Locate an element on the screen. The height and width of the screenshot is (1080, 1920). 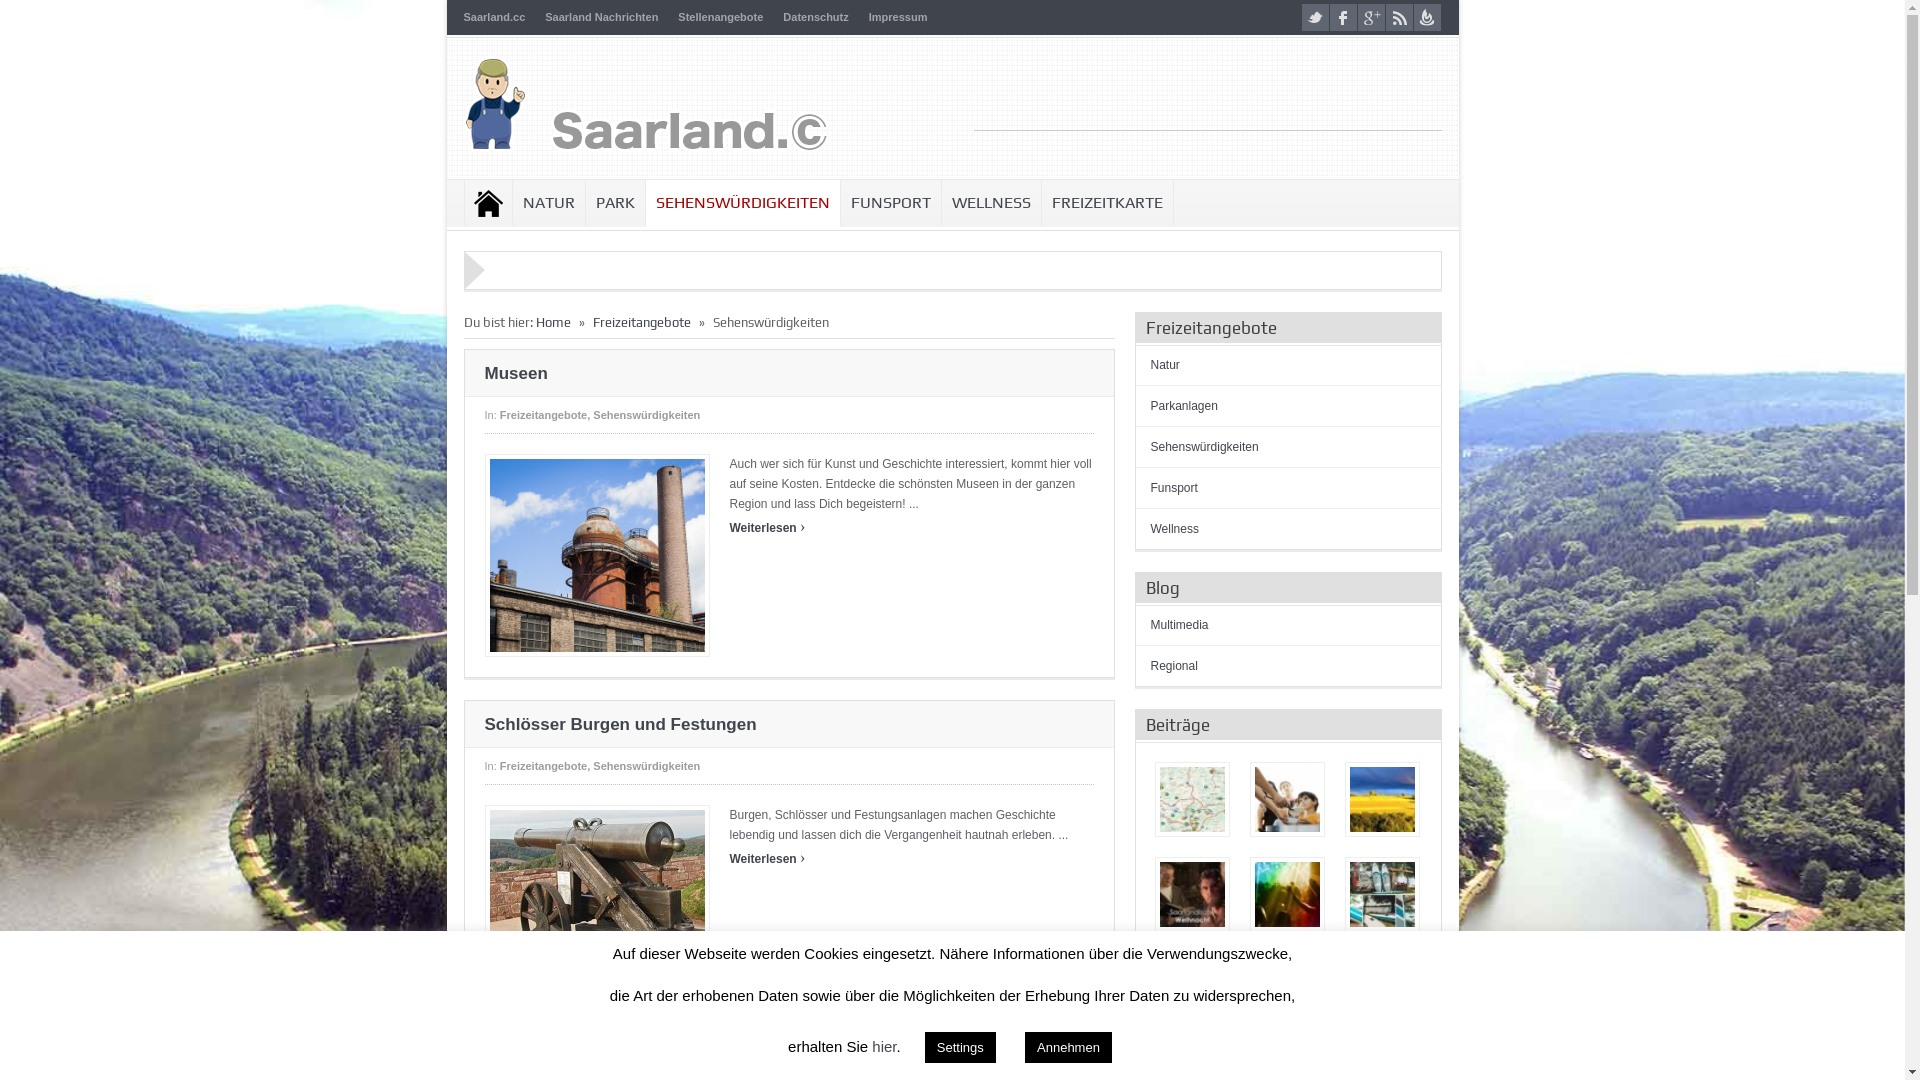
Wellness is located at coordinates (1174, 529).